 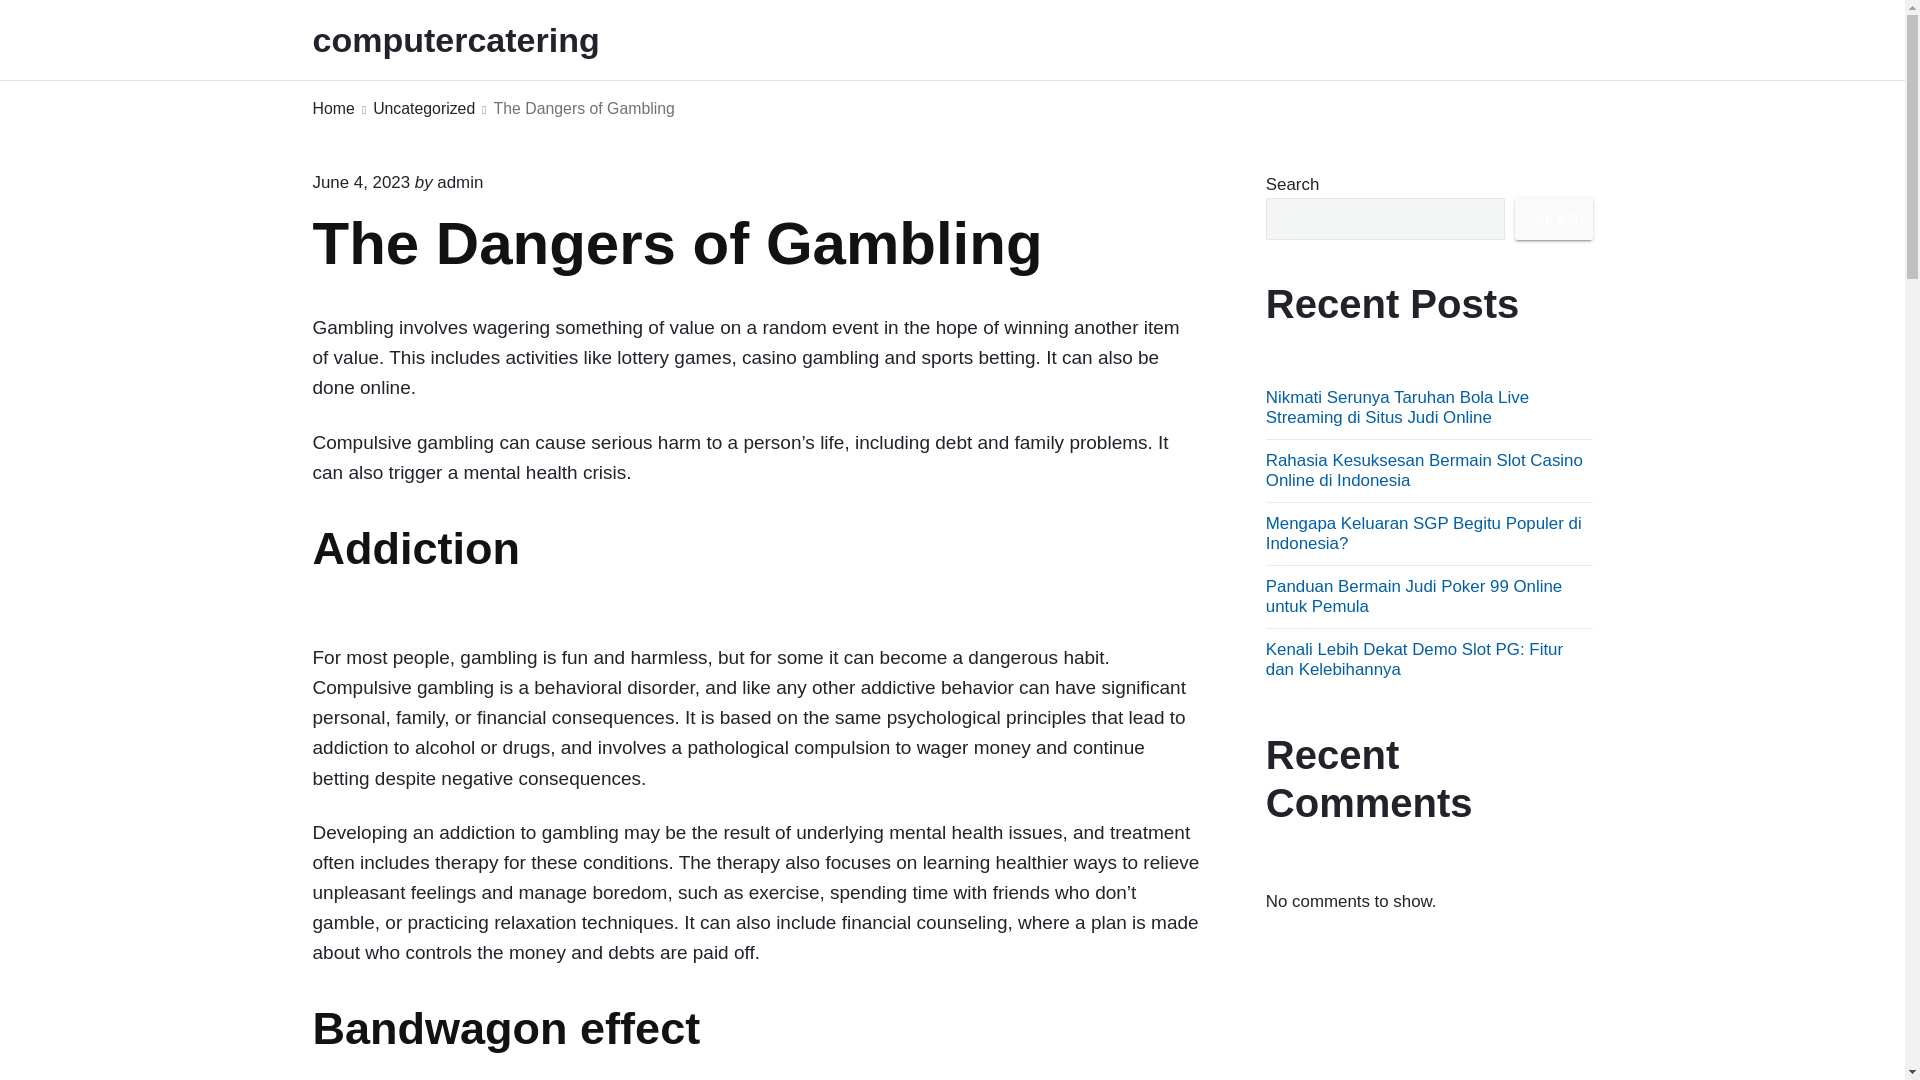 I want to click on admin, so click(x=460, y=182).